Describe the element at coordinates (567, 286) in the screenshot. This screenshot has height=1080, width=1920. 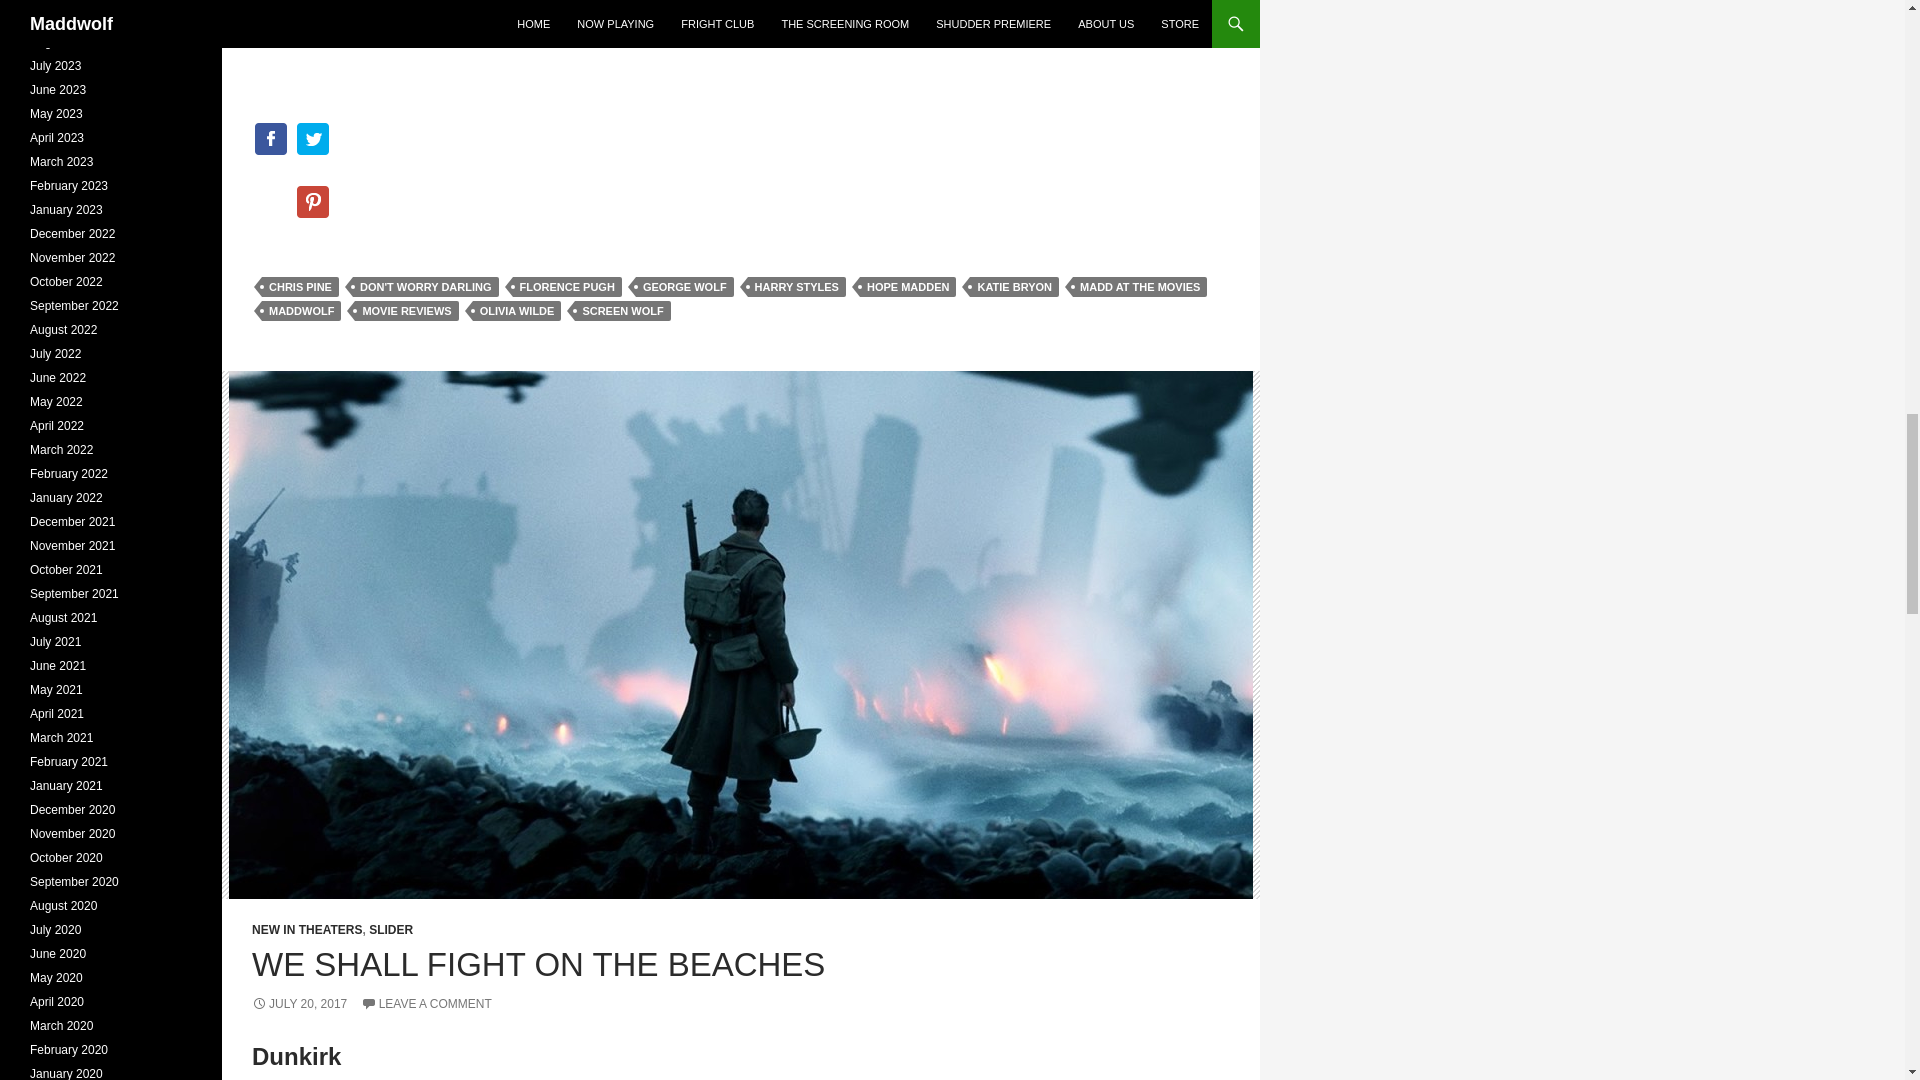
I see `FLORENCE PUGH` at that location.